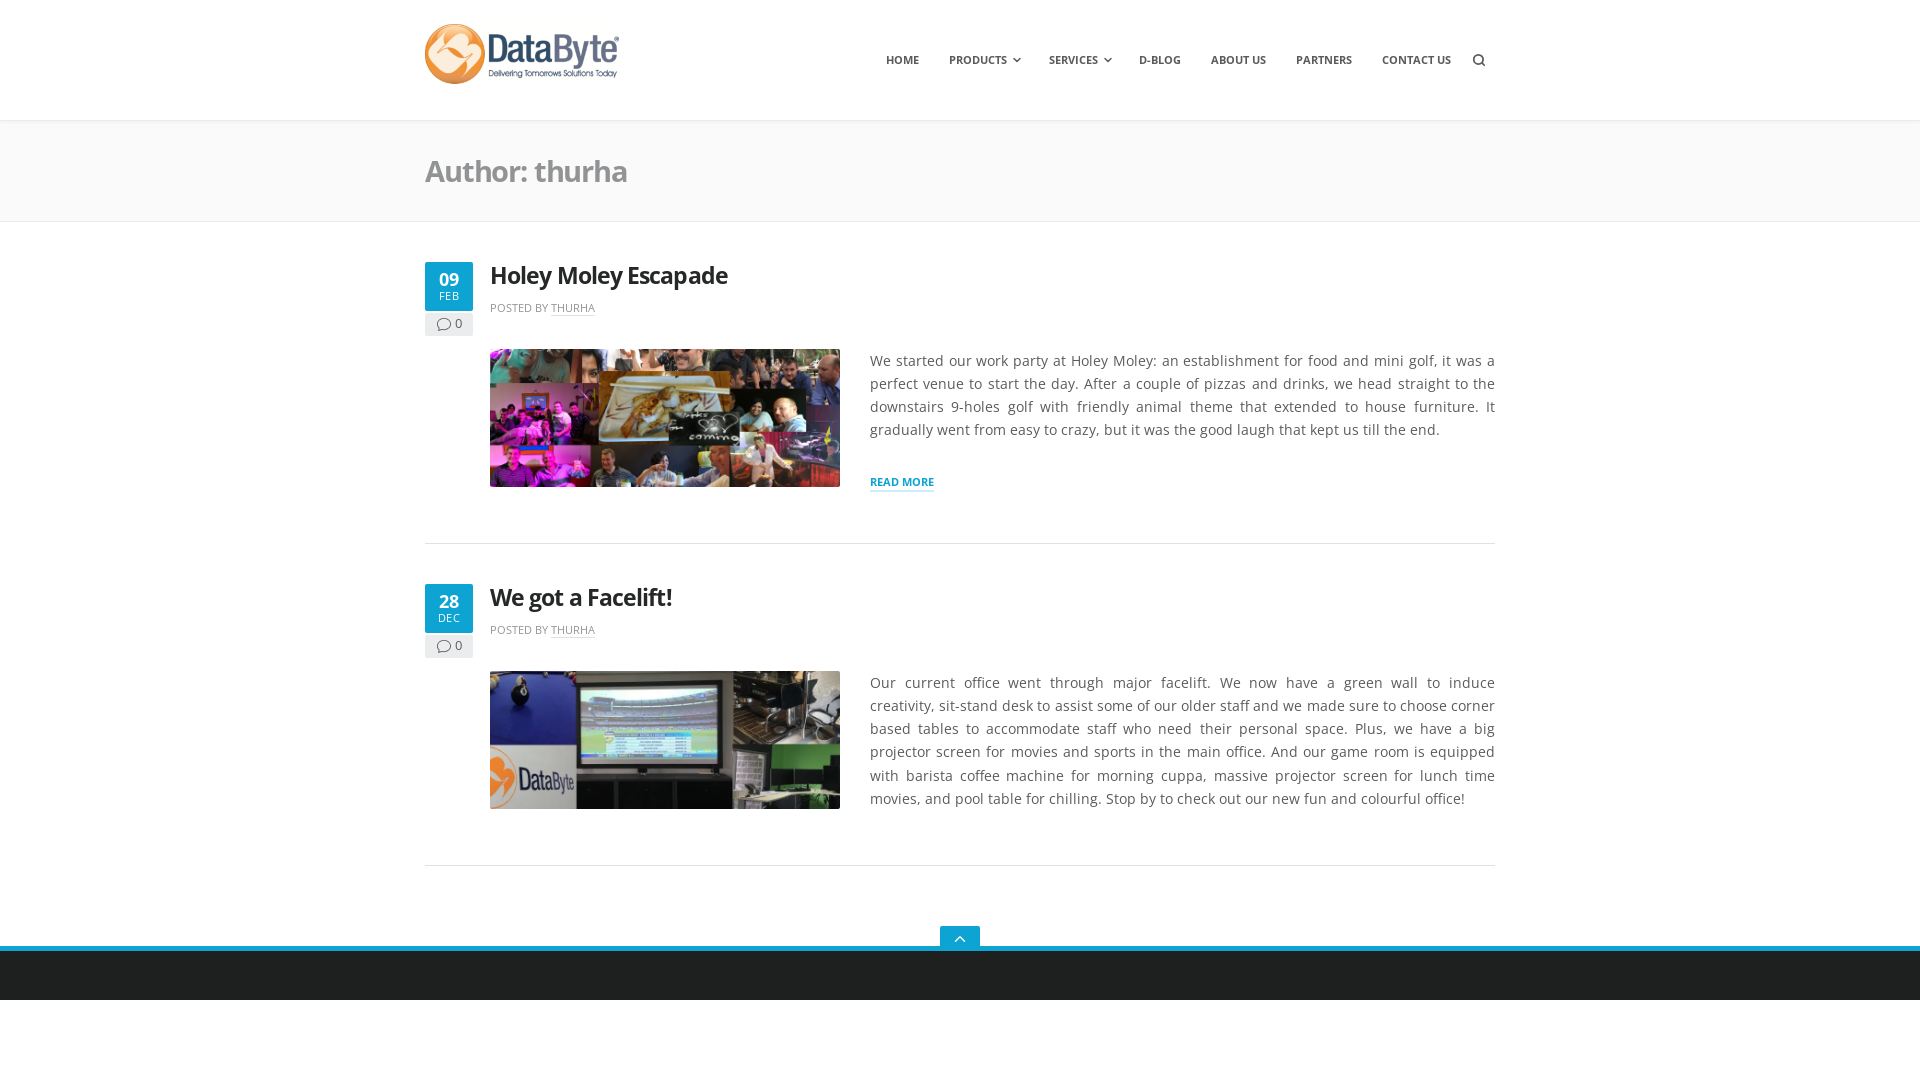 The image size is (1920, 1080). I want to click on We got a Facelift!, so click(580, 597).